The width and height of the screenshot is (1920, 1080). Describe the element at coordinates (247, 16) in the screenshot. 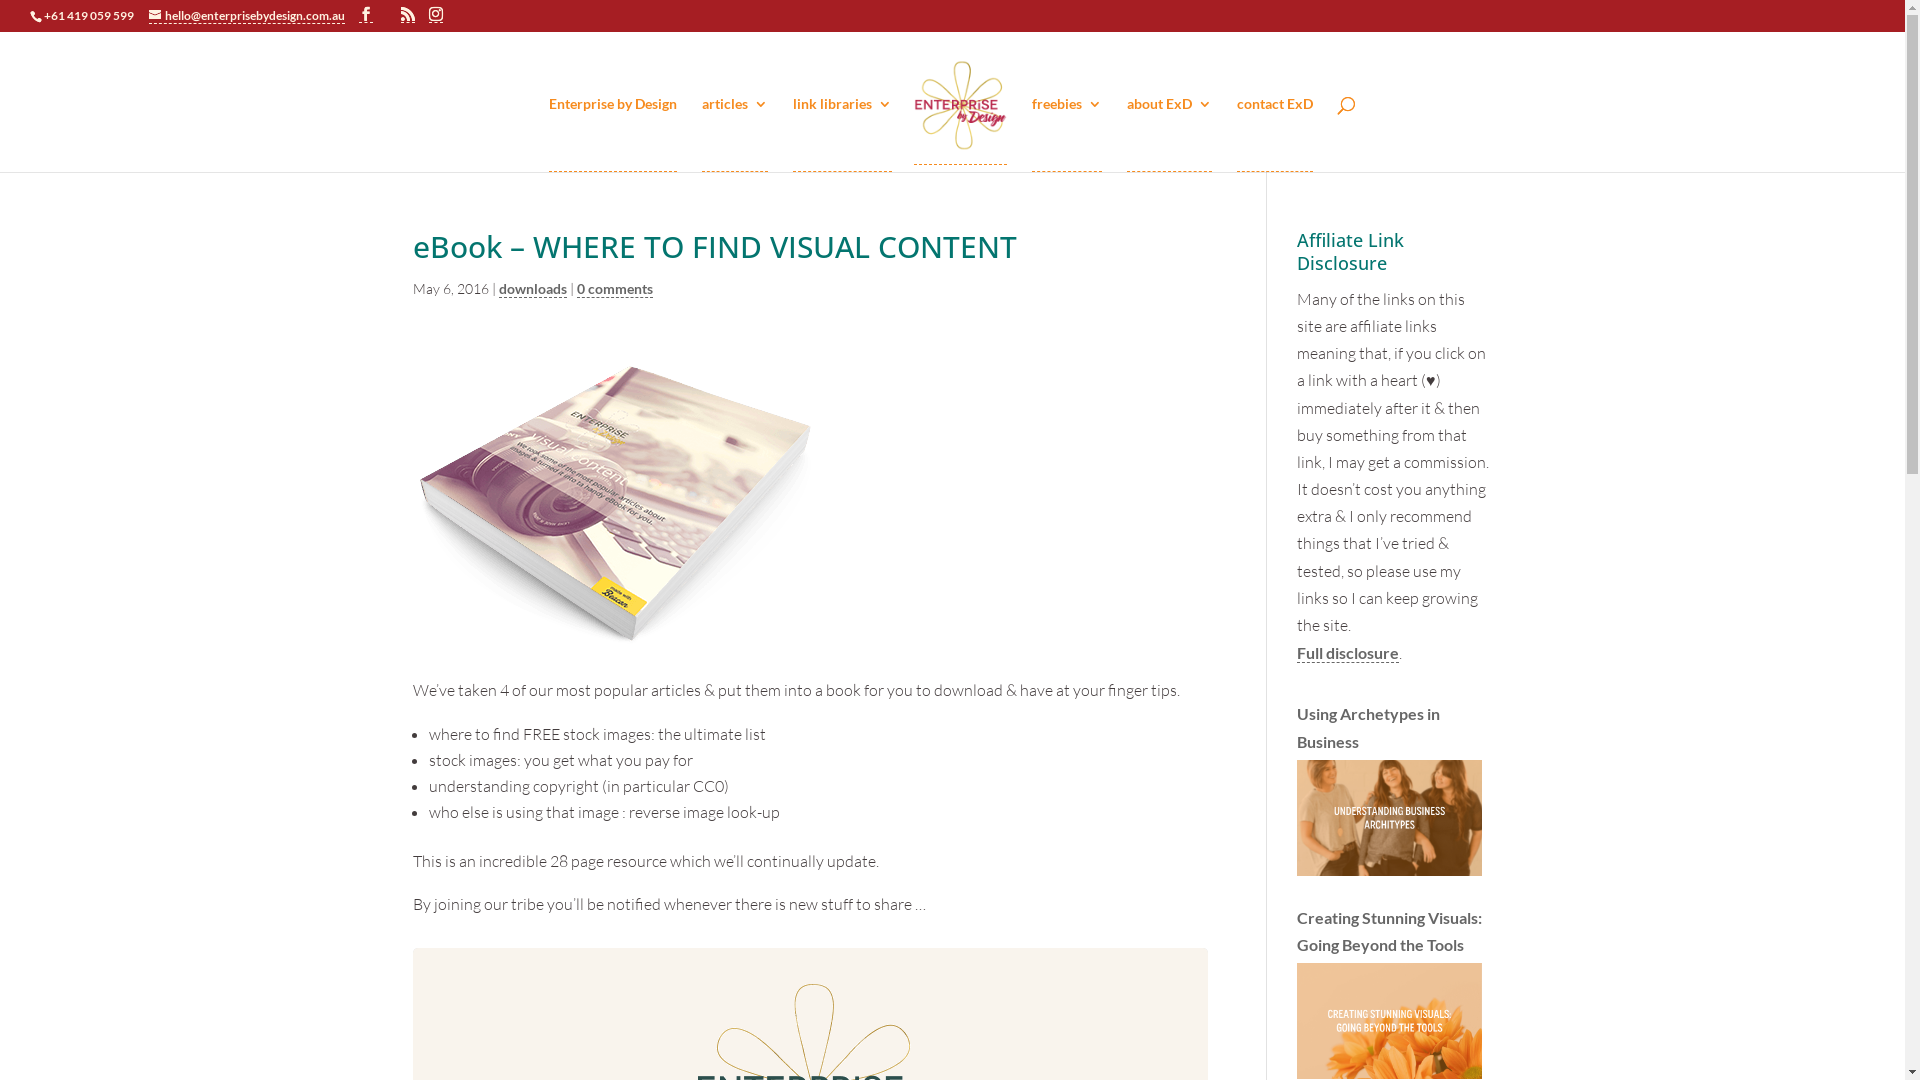

I see `hello@enterprisebydesign.com.au` at that location.